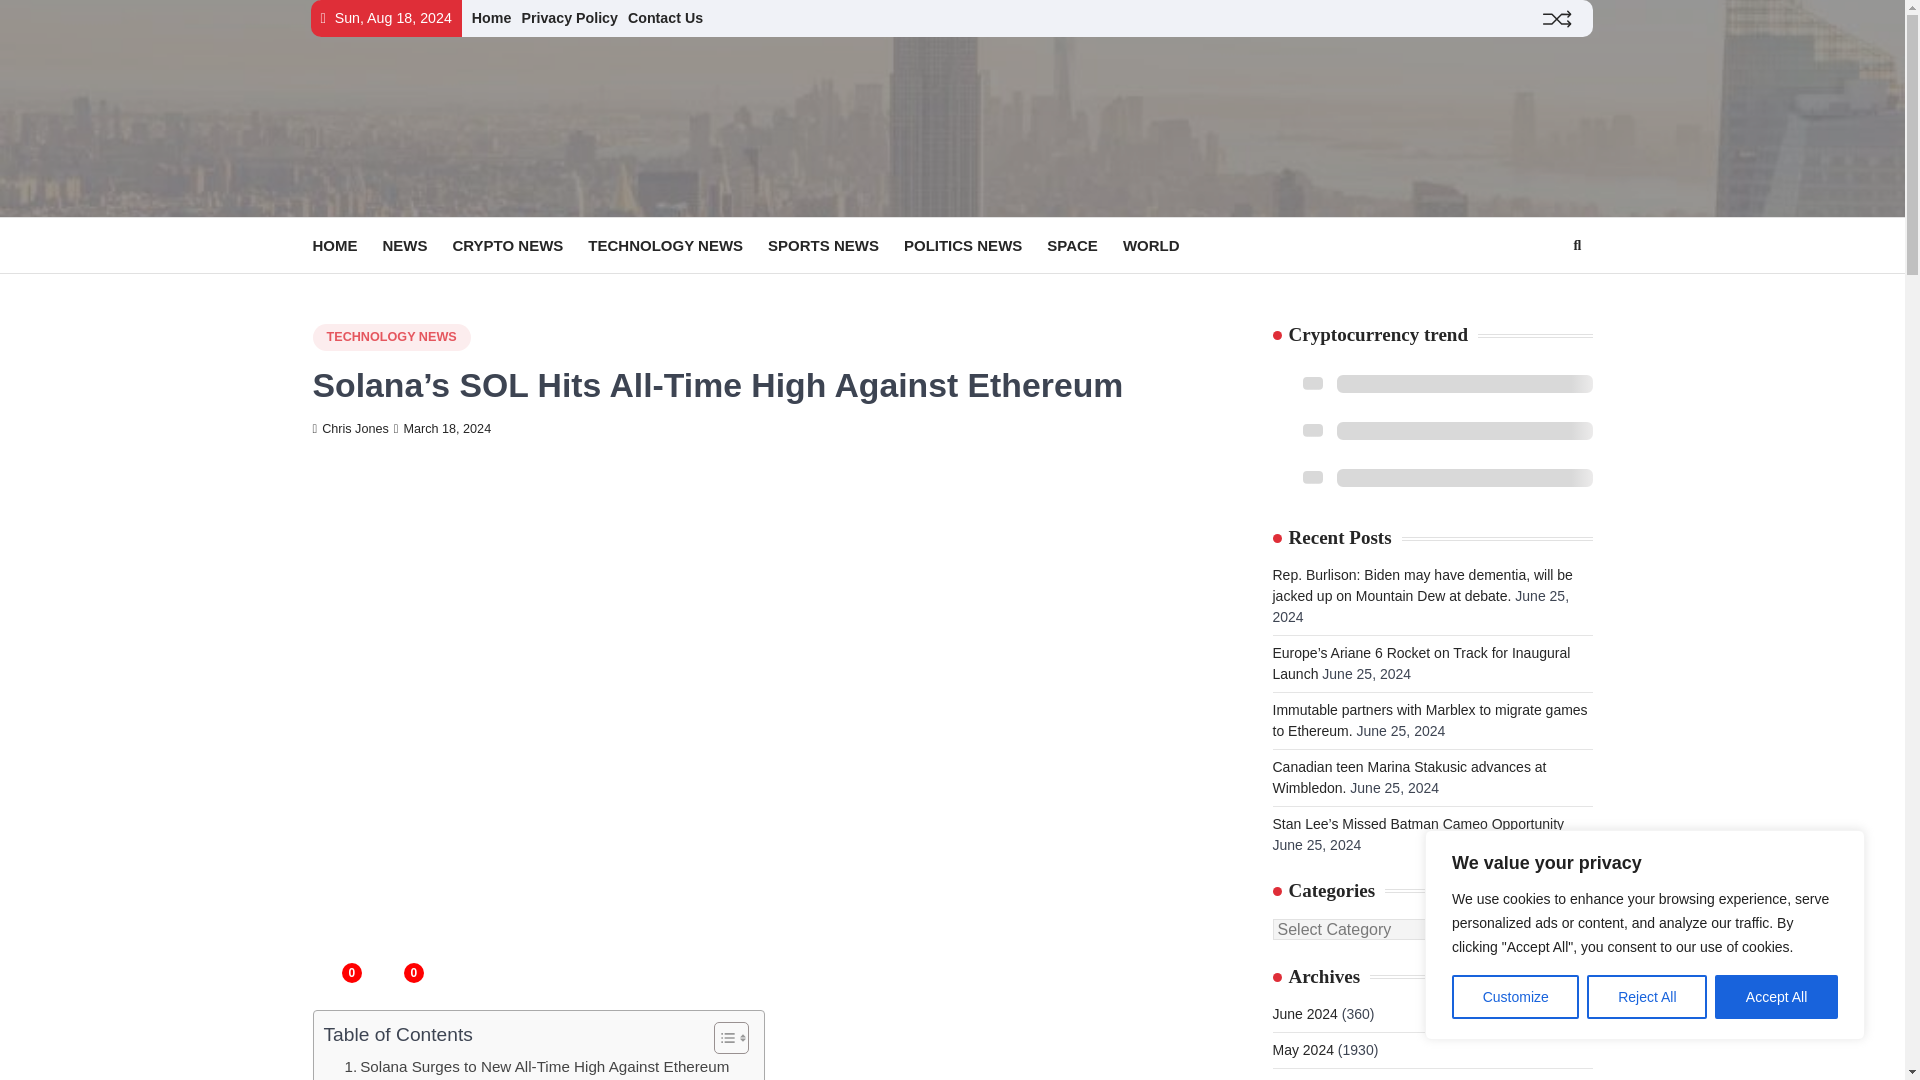  What do you see at coordinates (664, 17) in the screenshot?
I see `Contact Us` at bounding box center [664, 17].